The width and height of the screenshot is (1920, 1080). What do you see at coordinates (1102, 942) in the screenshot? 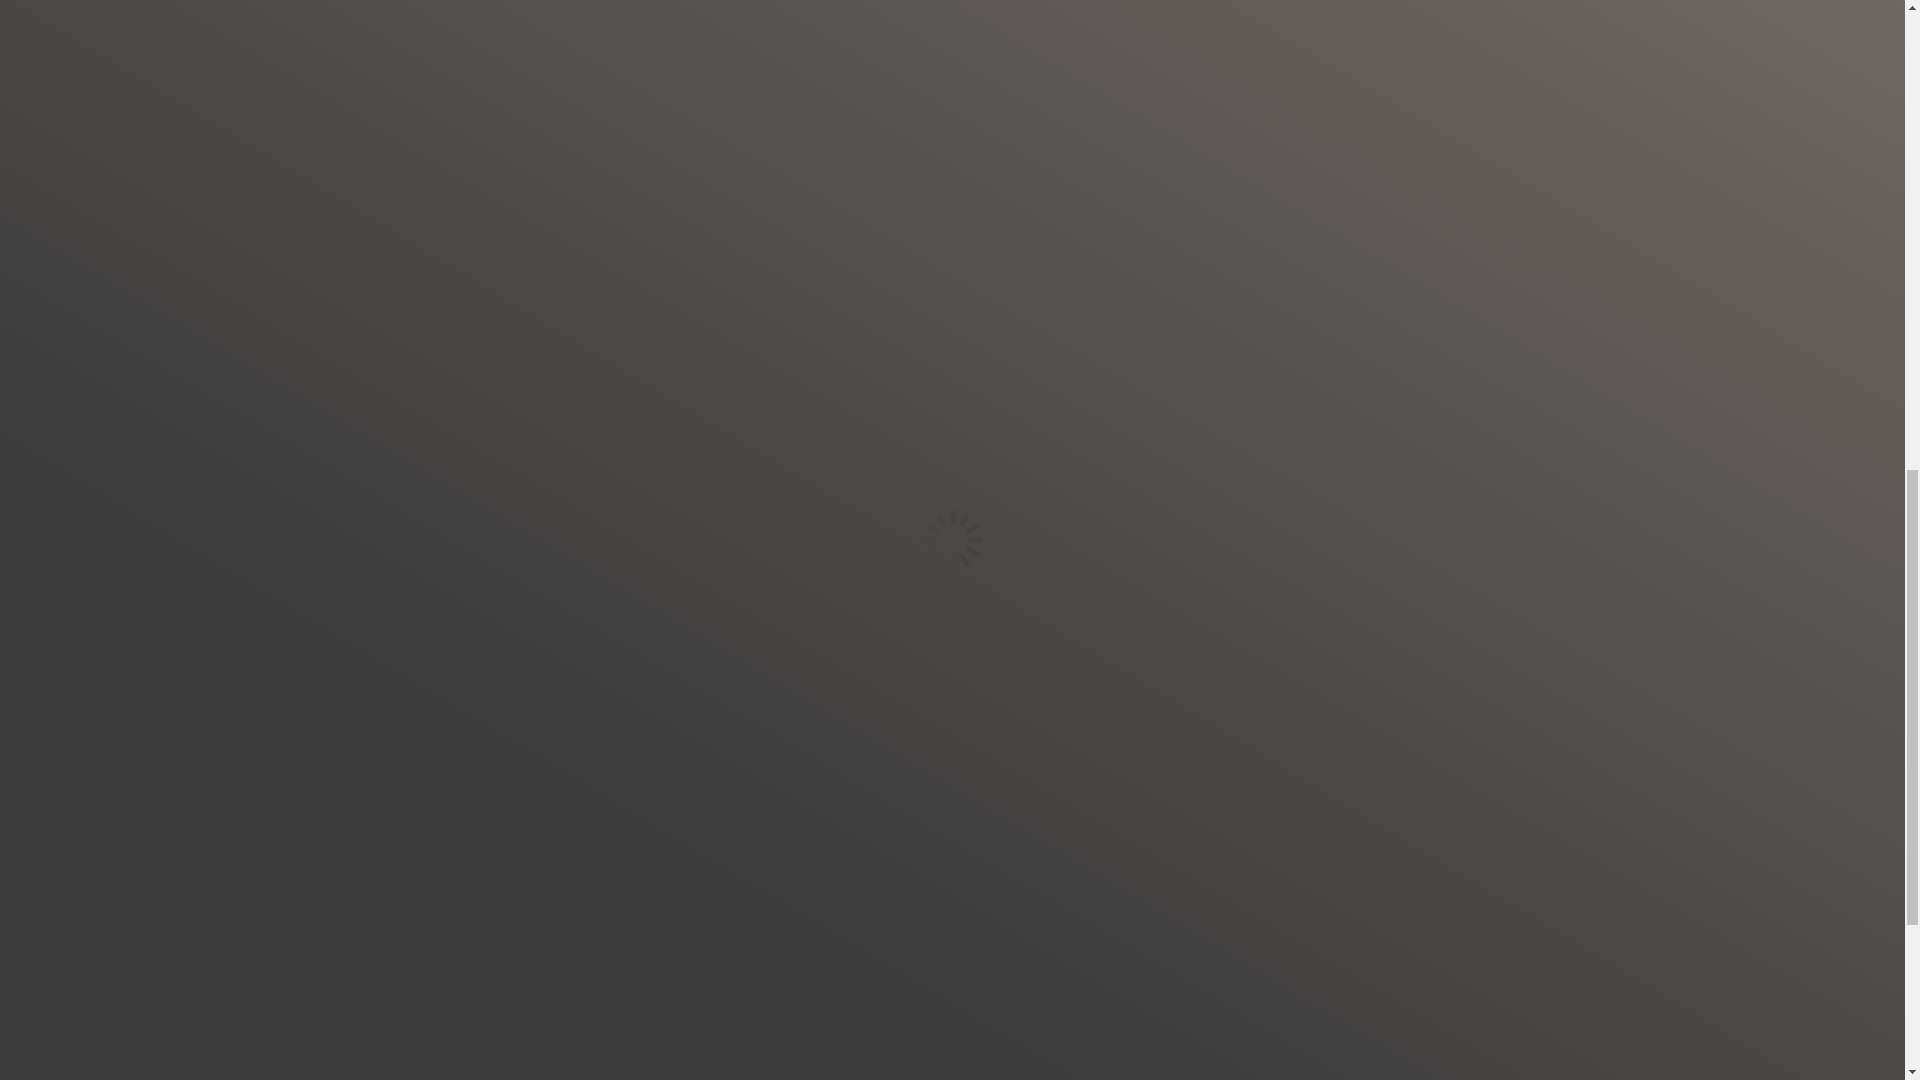
I see `Emerging Artists` at bounding box center [1102, 942].